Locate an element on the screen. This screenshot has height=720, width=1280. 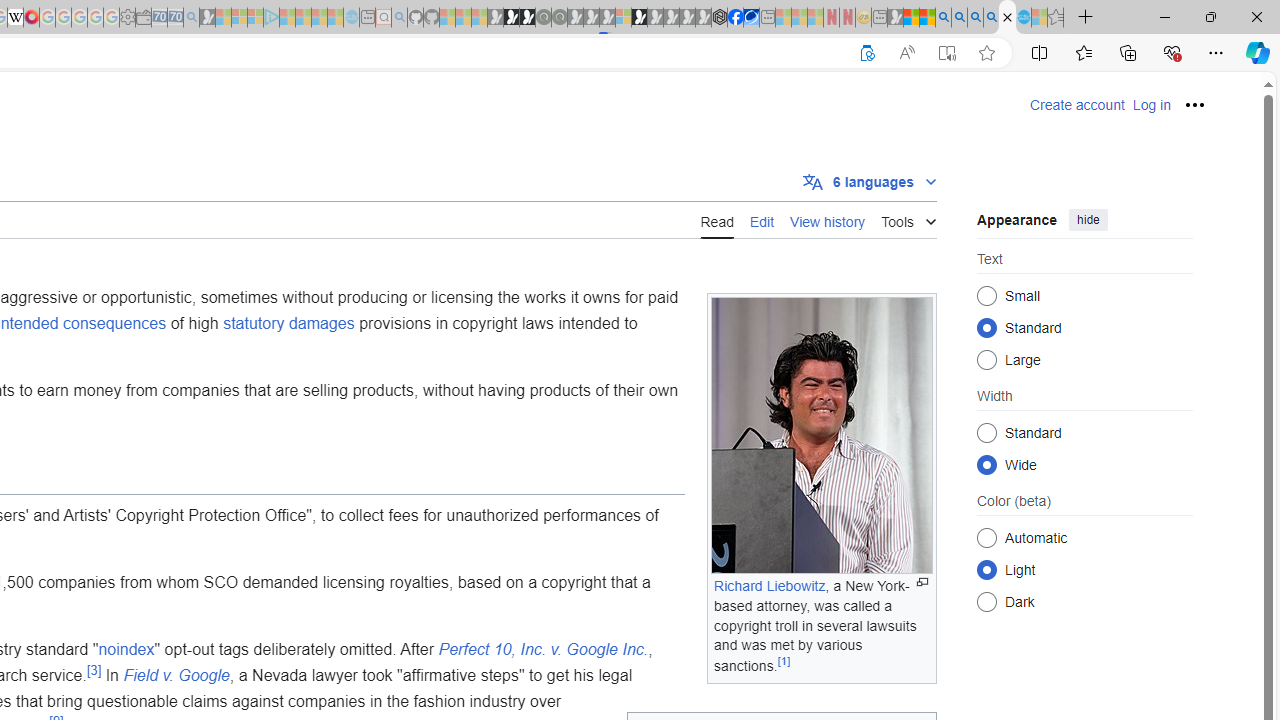
Field v. Google is located at coordinates (176, 675).